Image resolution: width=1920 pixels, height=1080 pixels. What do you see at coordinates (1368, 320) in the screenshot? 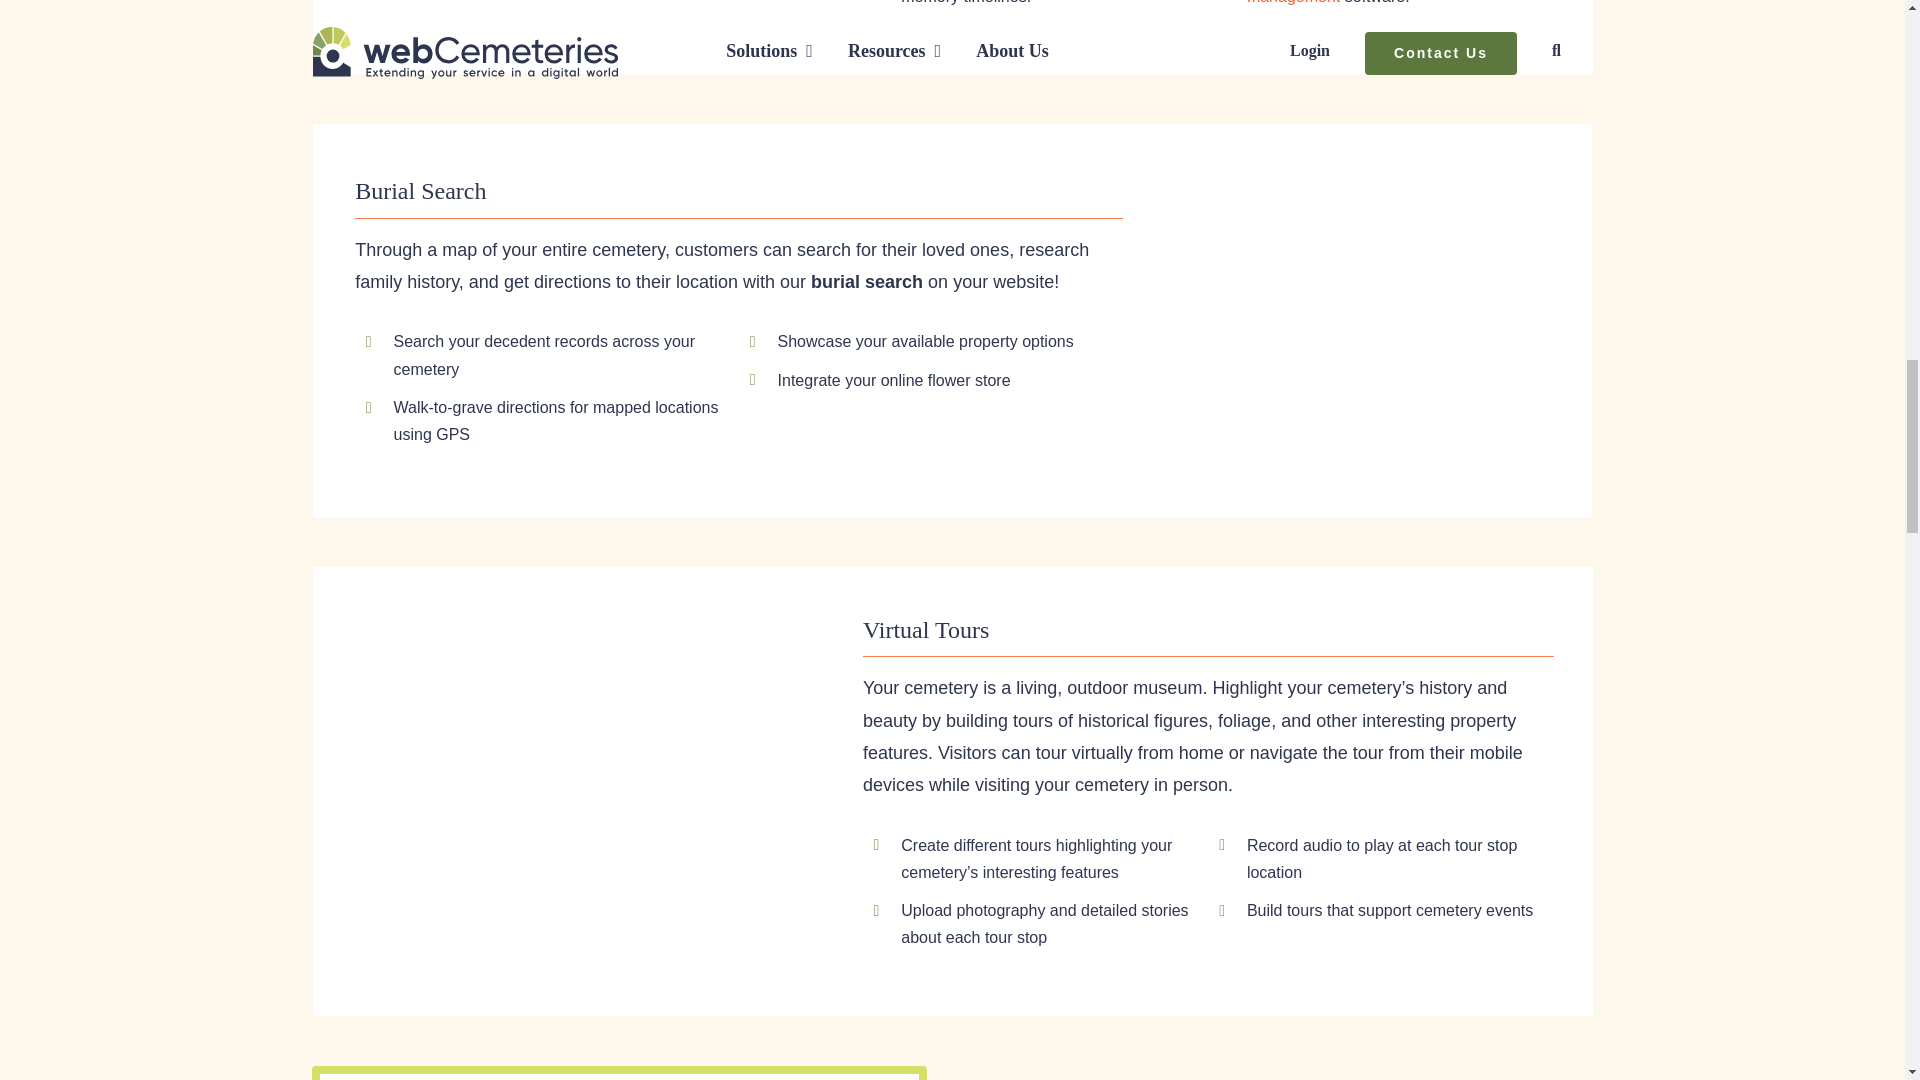
I see `burial-search` at bounding box center [1368, 320].